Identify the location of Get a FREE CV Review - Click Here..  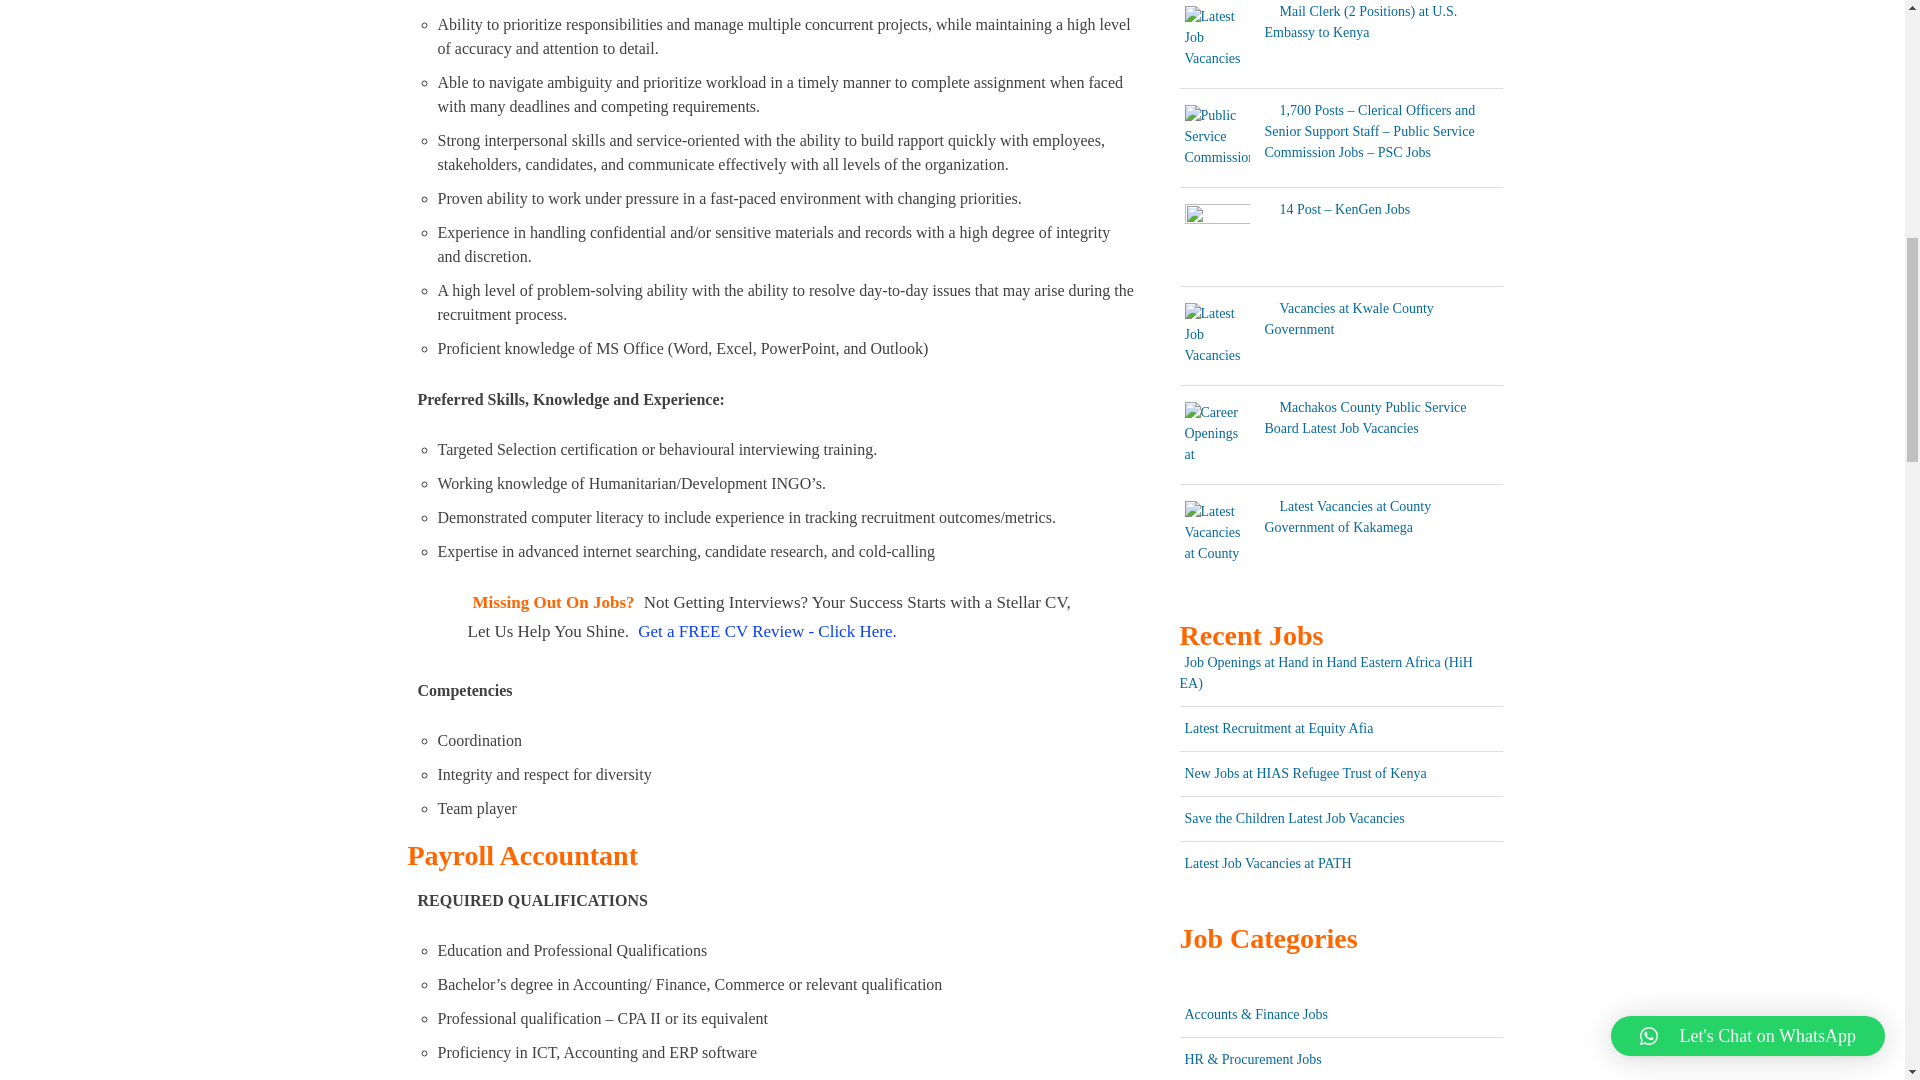
(766, 630).